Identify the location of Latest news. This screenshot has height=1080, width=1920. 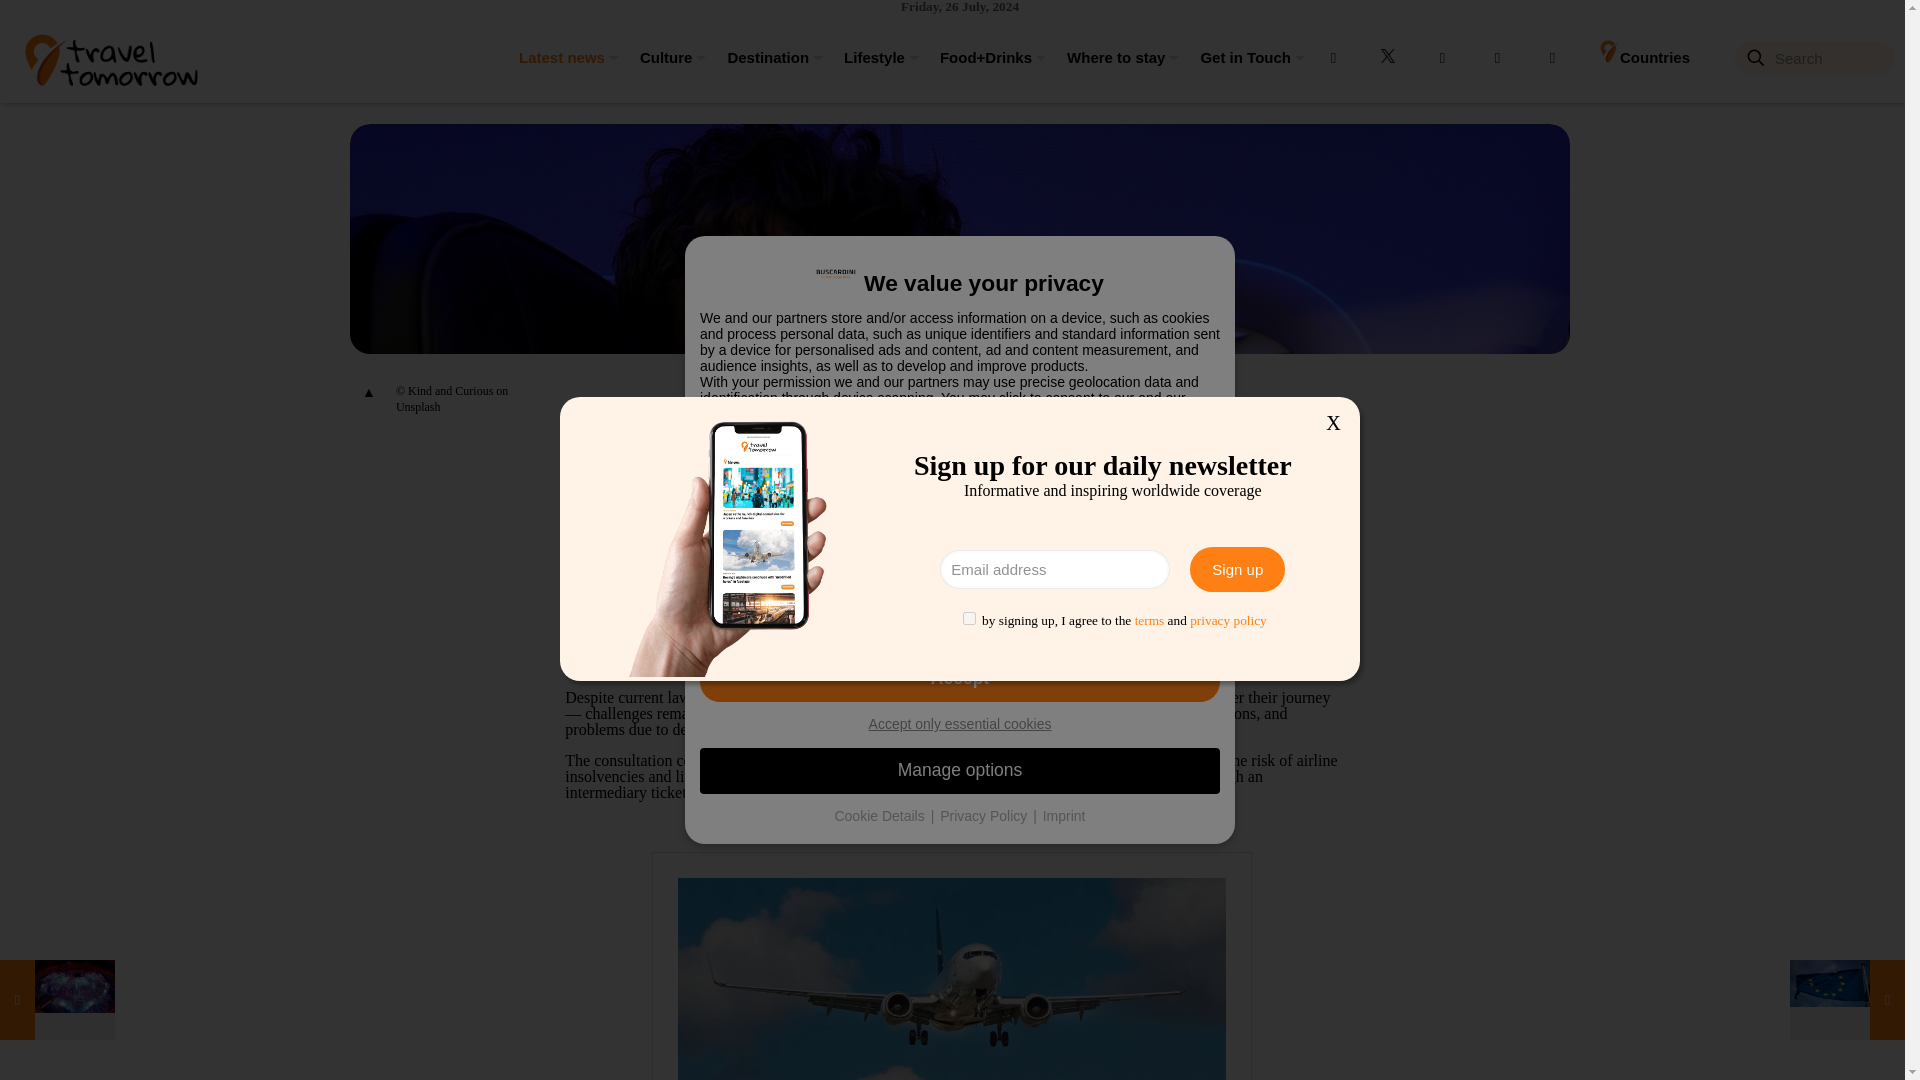
(560, 57).